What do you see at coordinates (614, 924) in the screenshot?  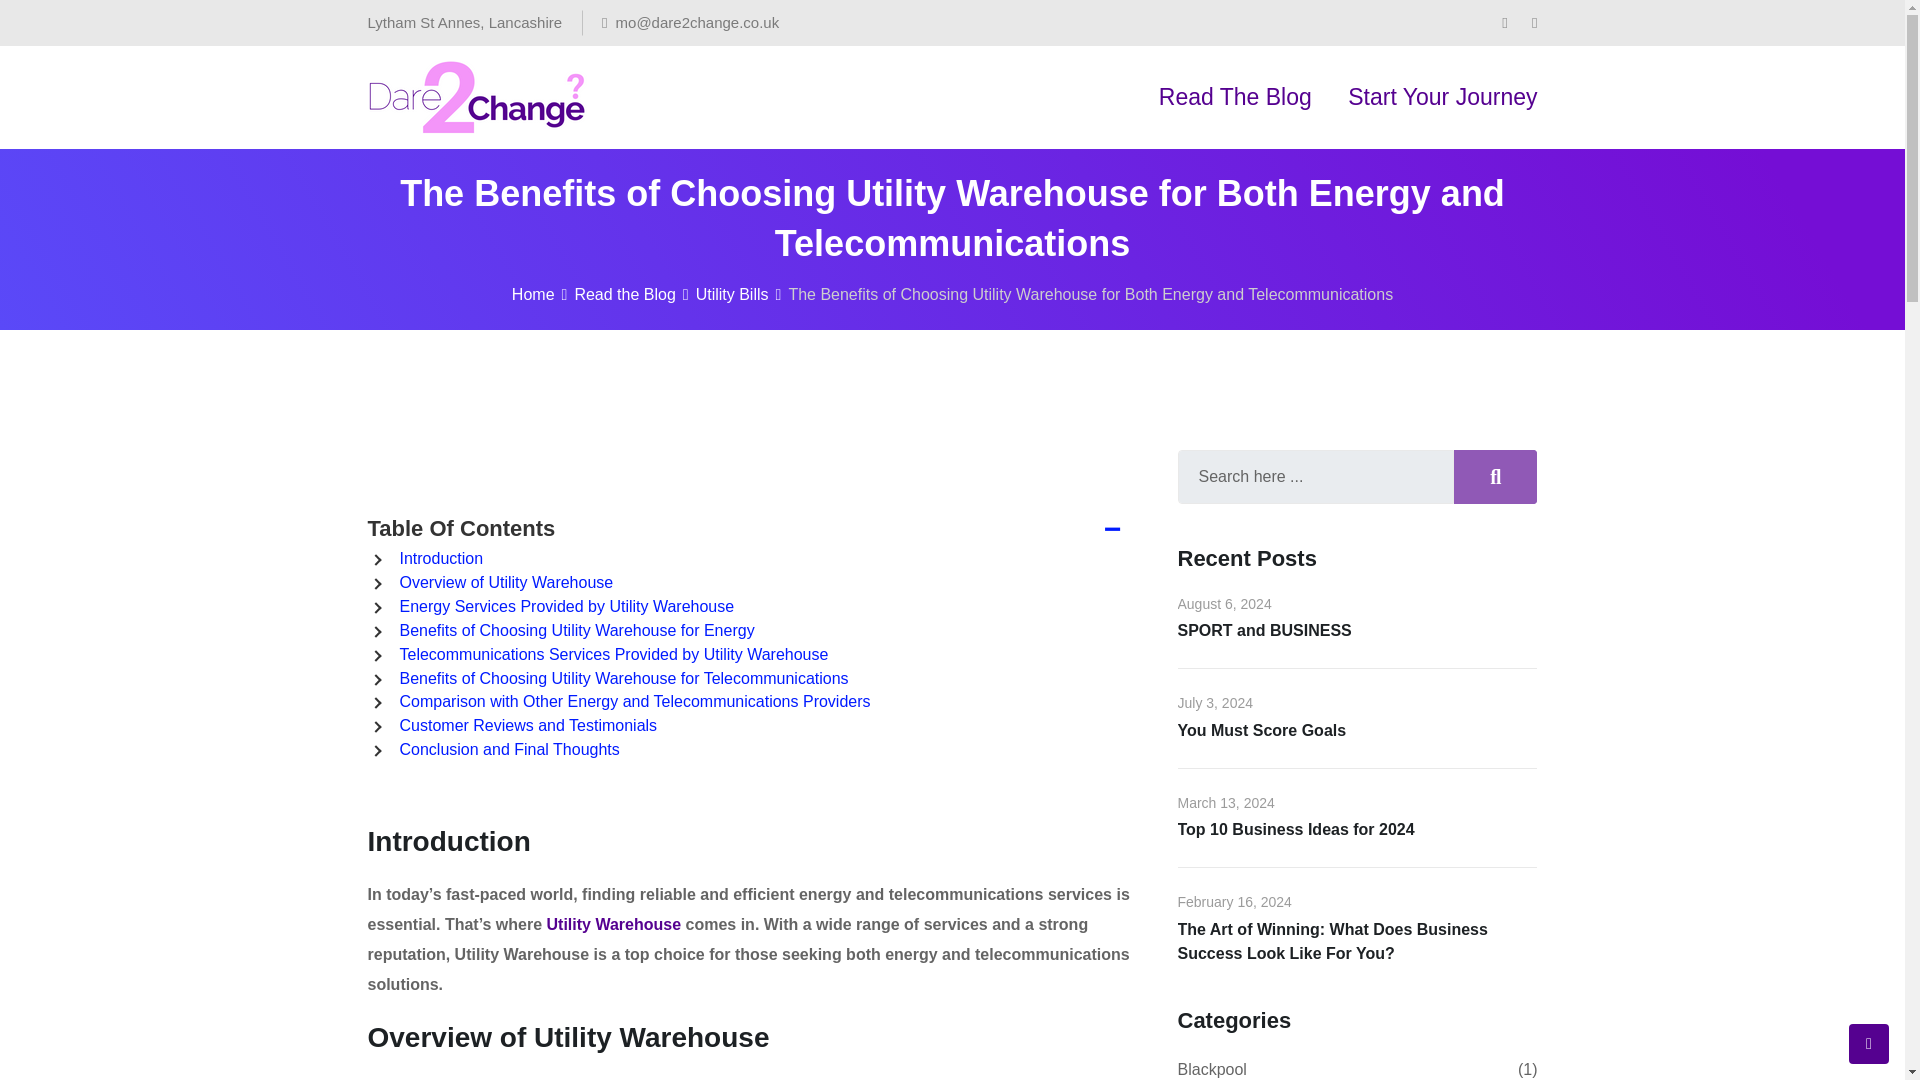 I see `Utility Warehouse` at bounding box center [614, 924].